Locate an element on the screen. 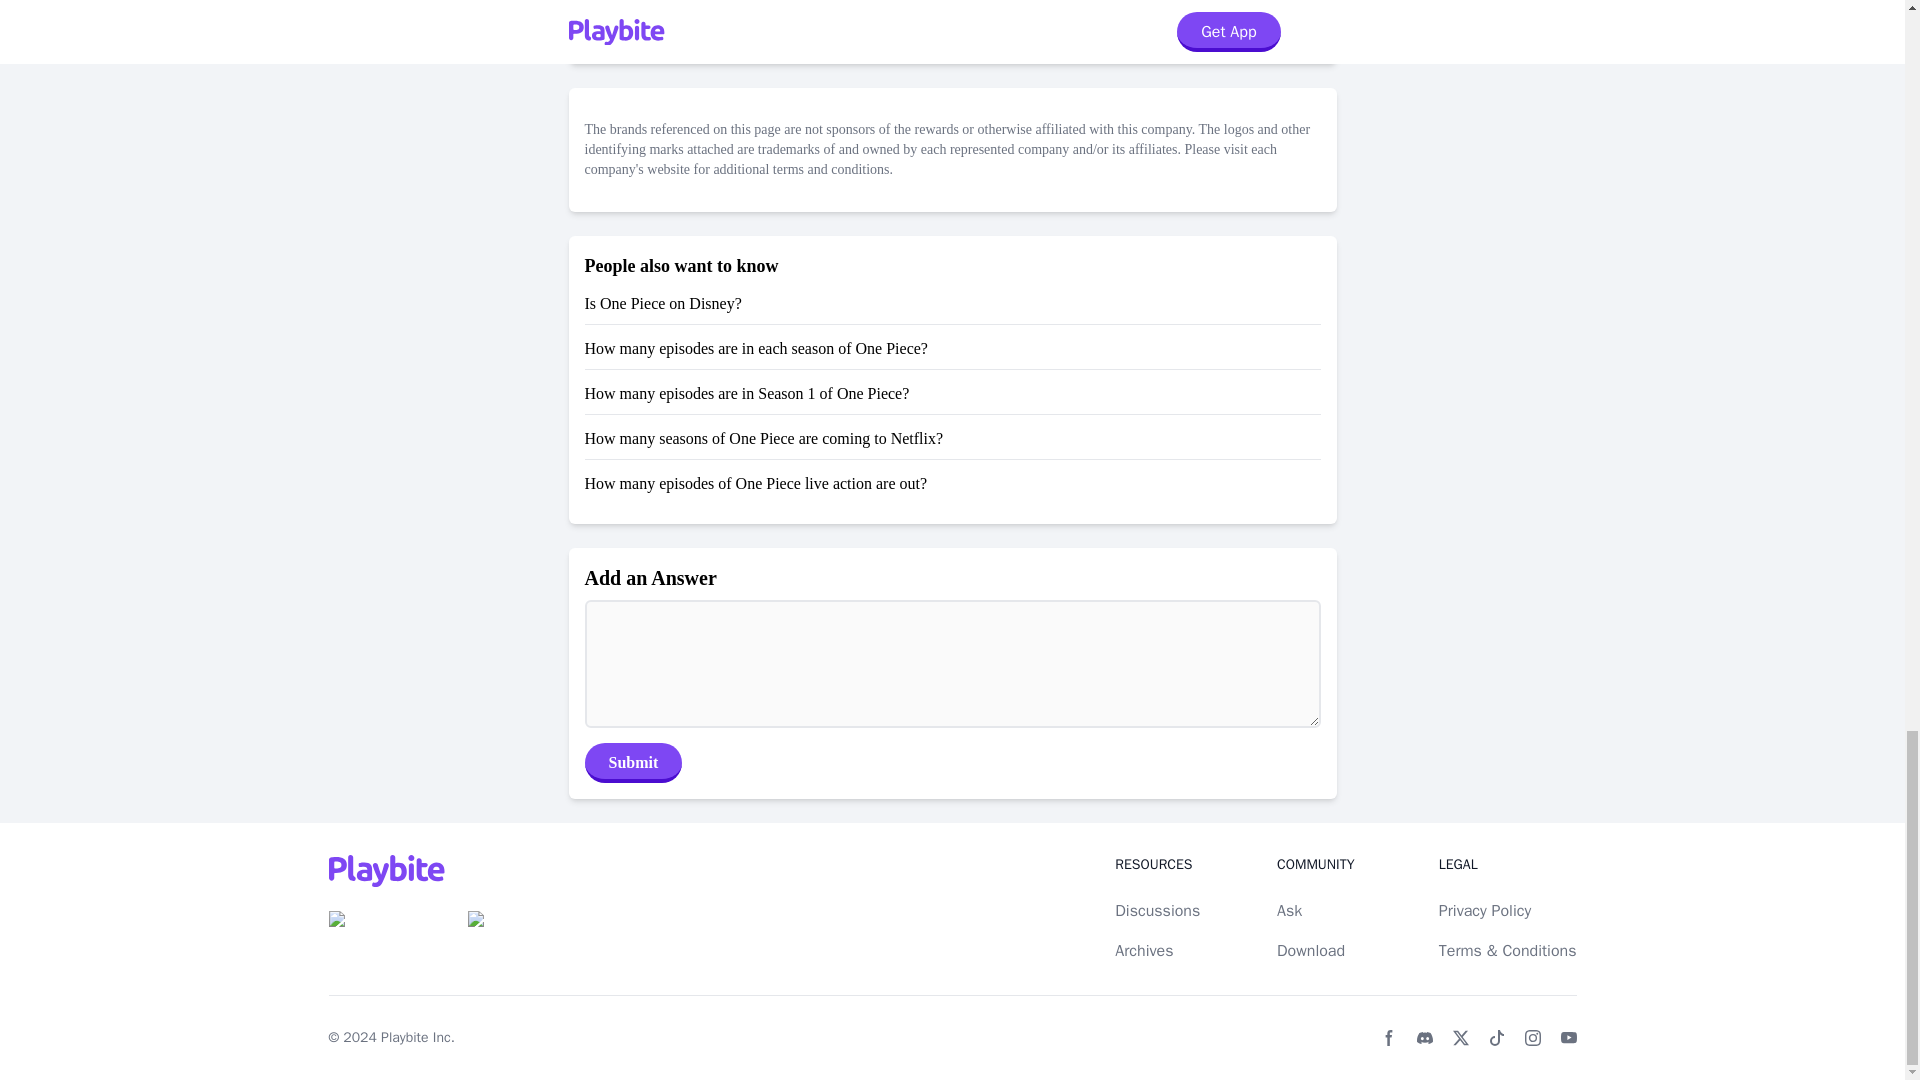 This screenshot has width=1920, height=1080. How many seasons of One Piece are coming to Netflix? is located at coordinates (762, 438).